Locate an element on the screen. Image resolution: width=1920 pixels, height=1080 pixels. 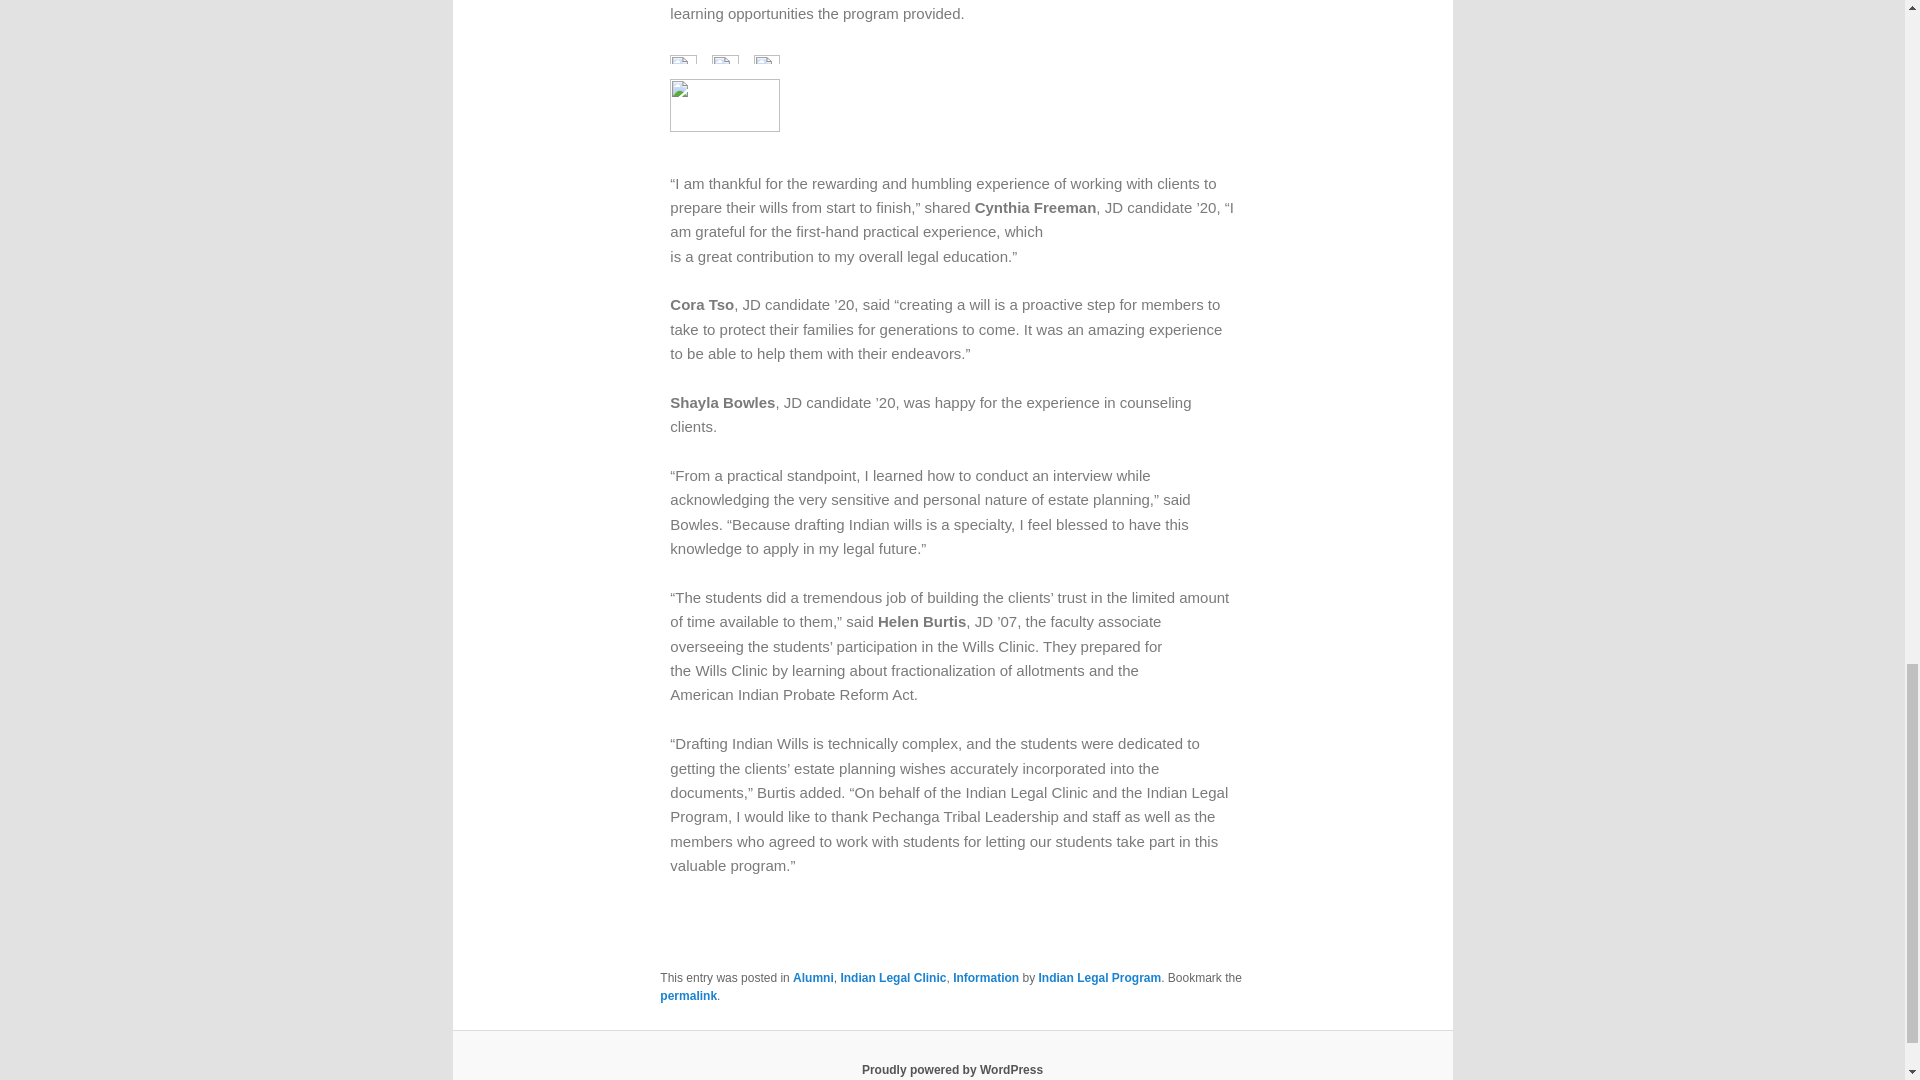
Proudly powered by WordPress is located at coordinates (952, 1069).